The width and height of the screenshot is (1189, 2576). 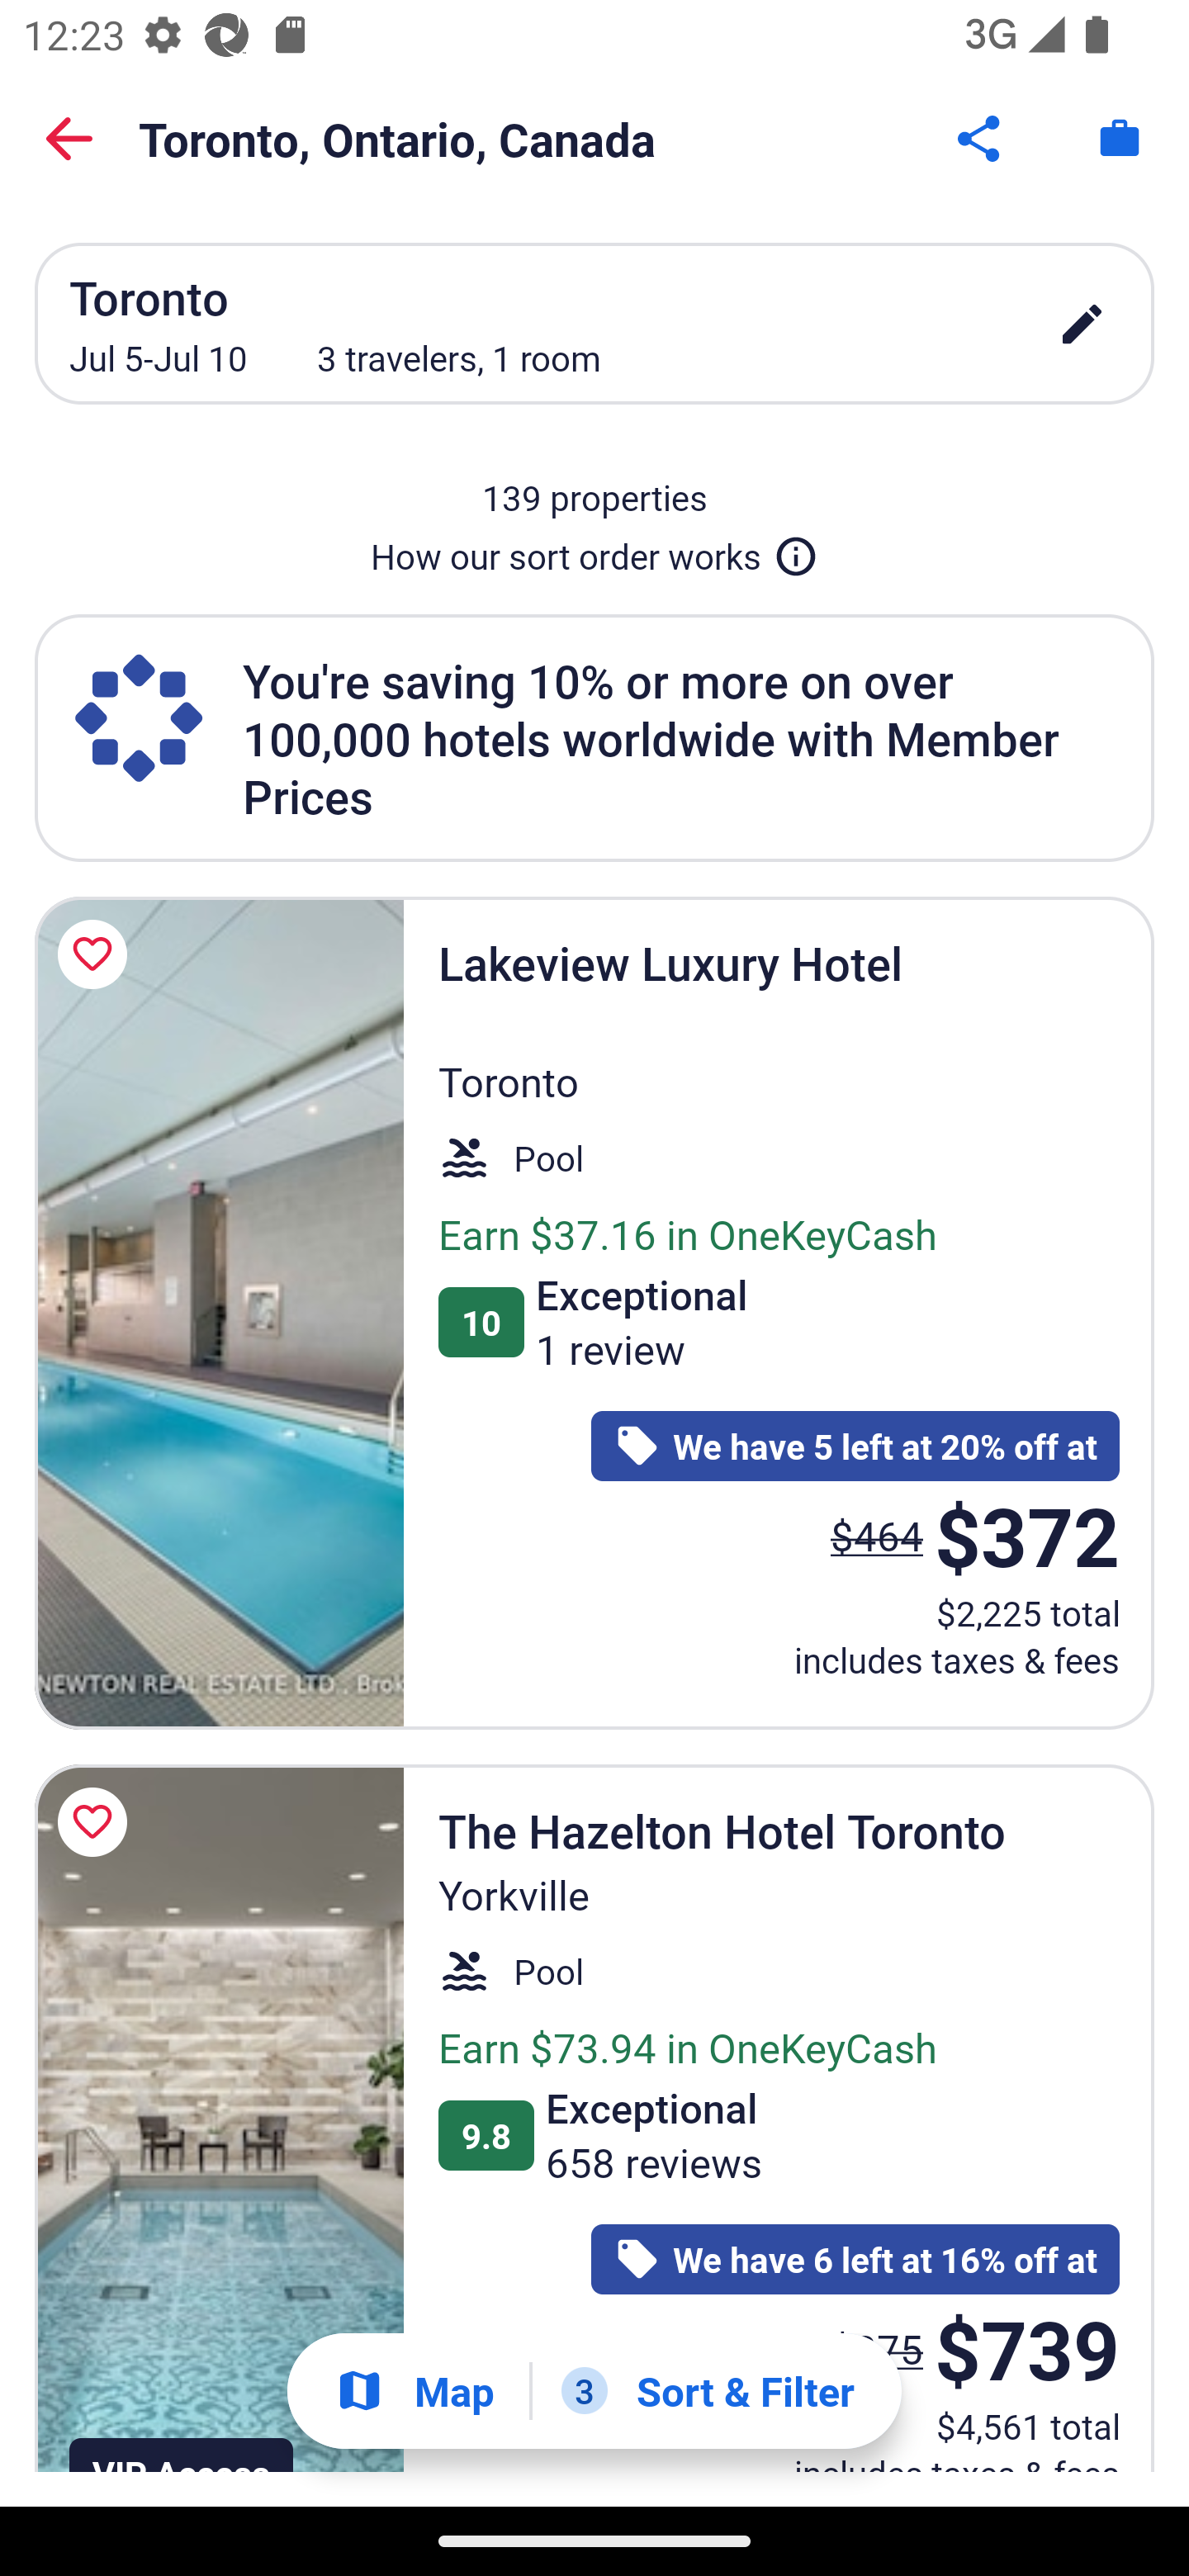 I want to click on Save The Hazelton Hotel Toronto to a trip, so click(x=97, y=1821).